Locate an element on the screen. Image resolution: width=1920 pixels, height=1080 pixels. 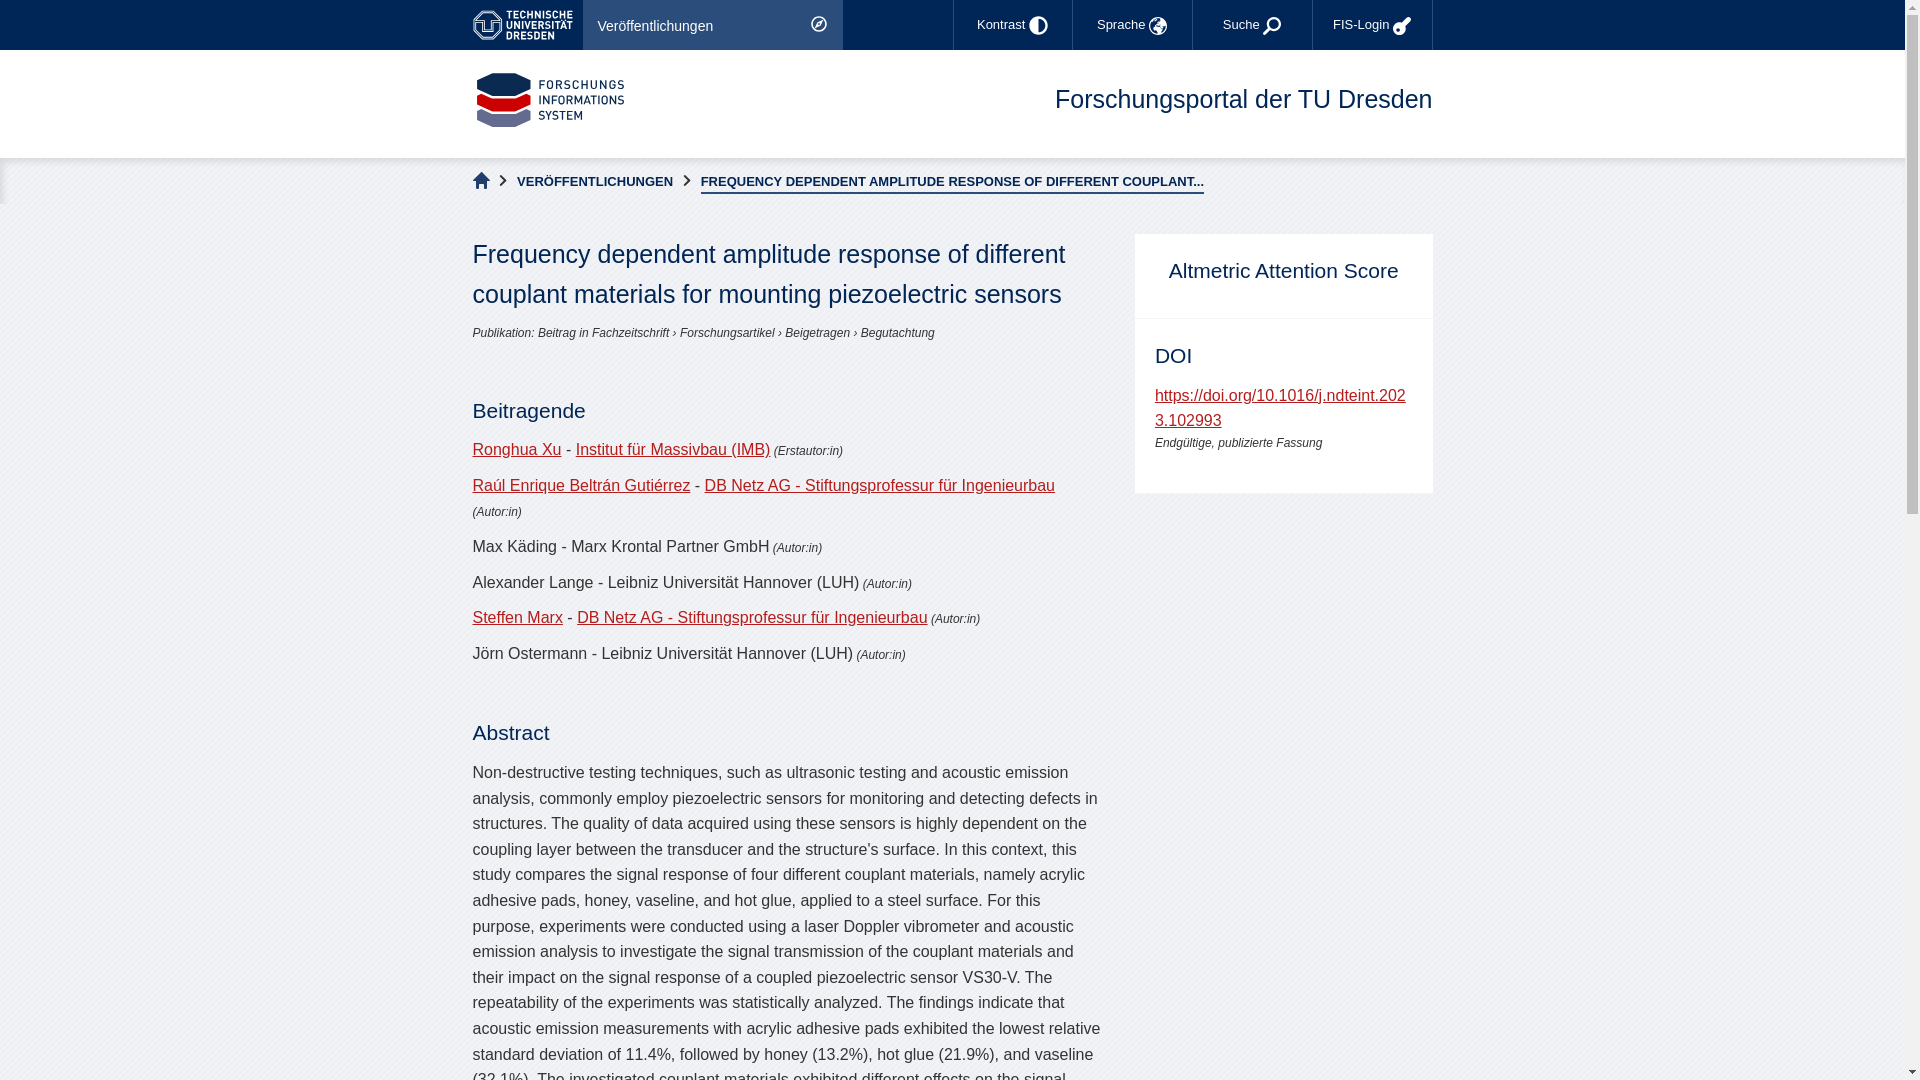
, Externer Link is located at coordinates (526, 24).